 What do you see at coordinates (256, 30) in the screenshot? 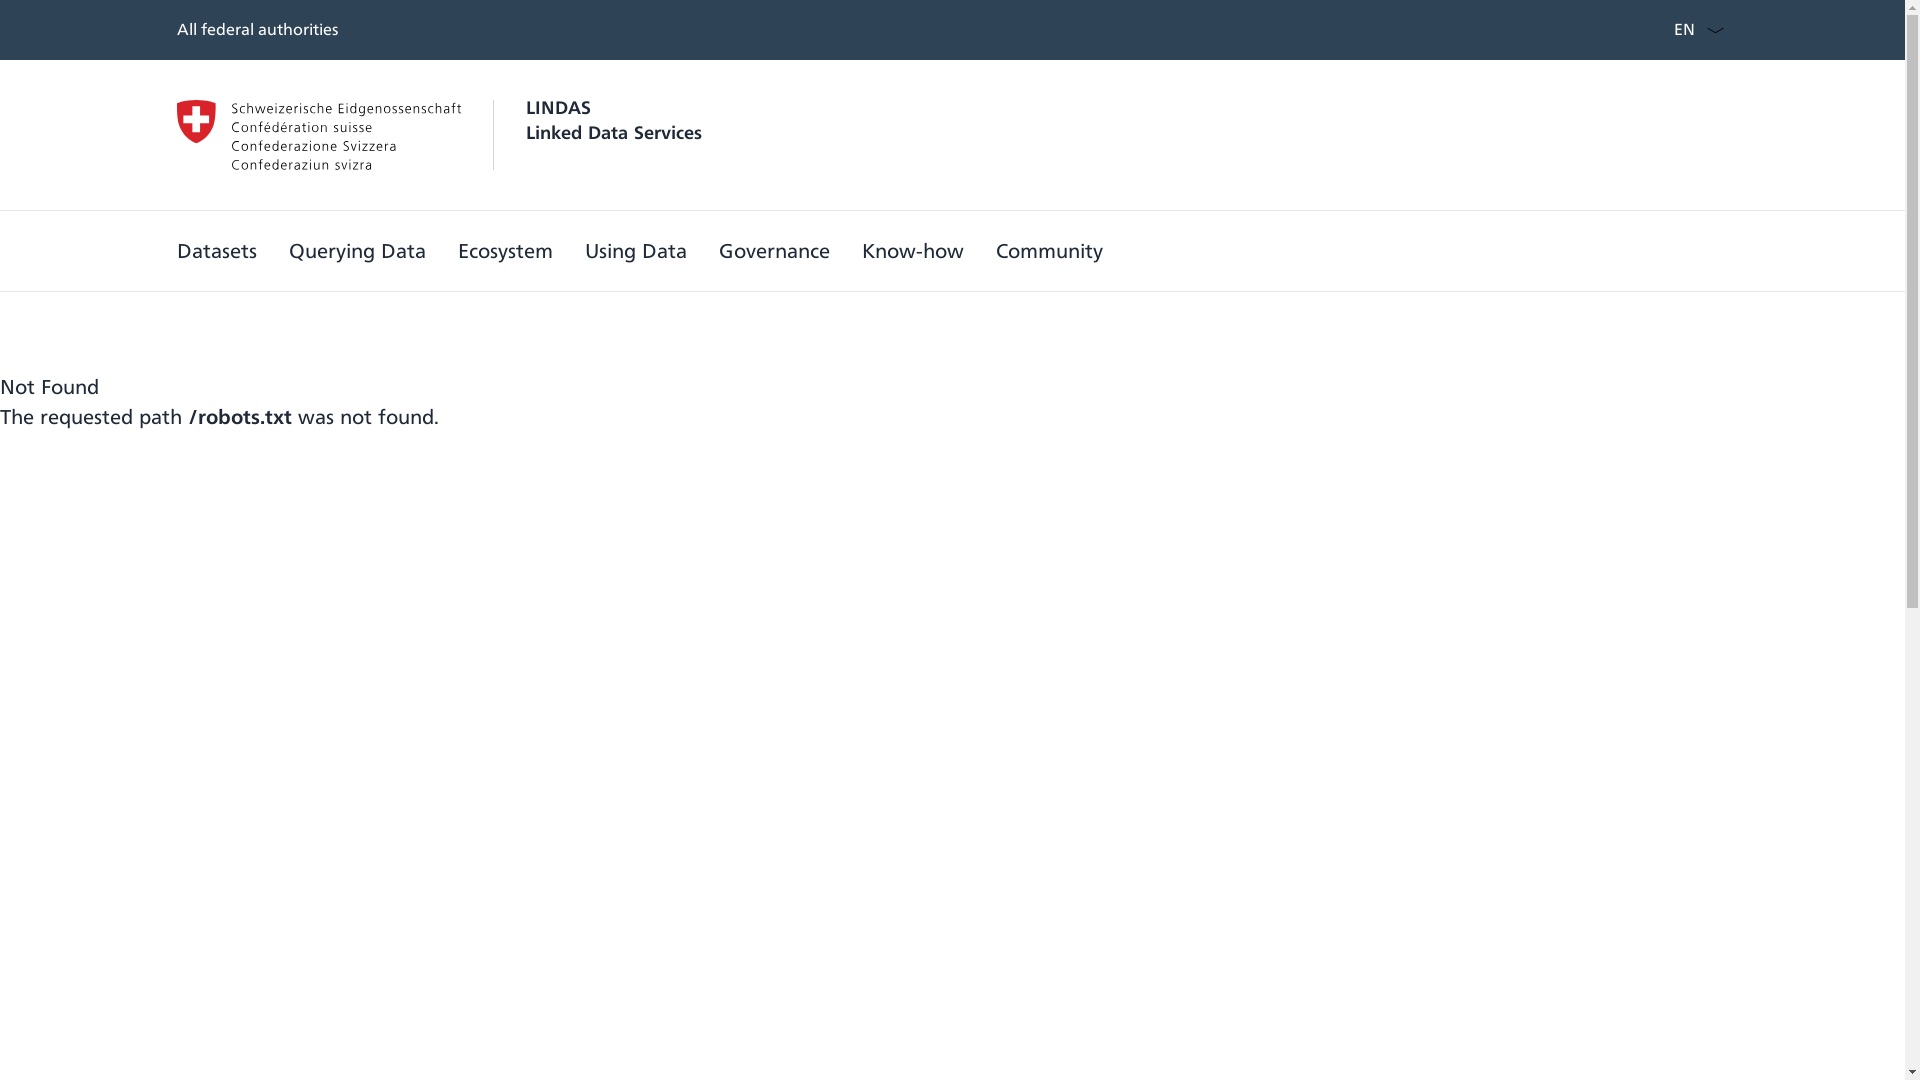
I see `All federal authorities` at bounding box center [256, 30].